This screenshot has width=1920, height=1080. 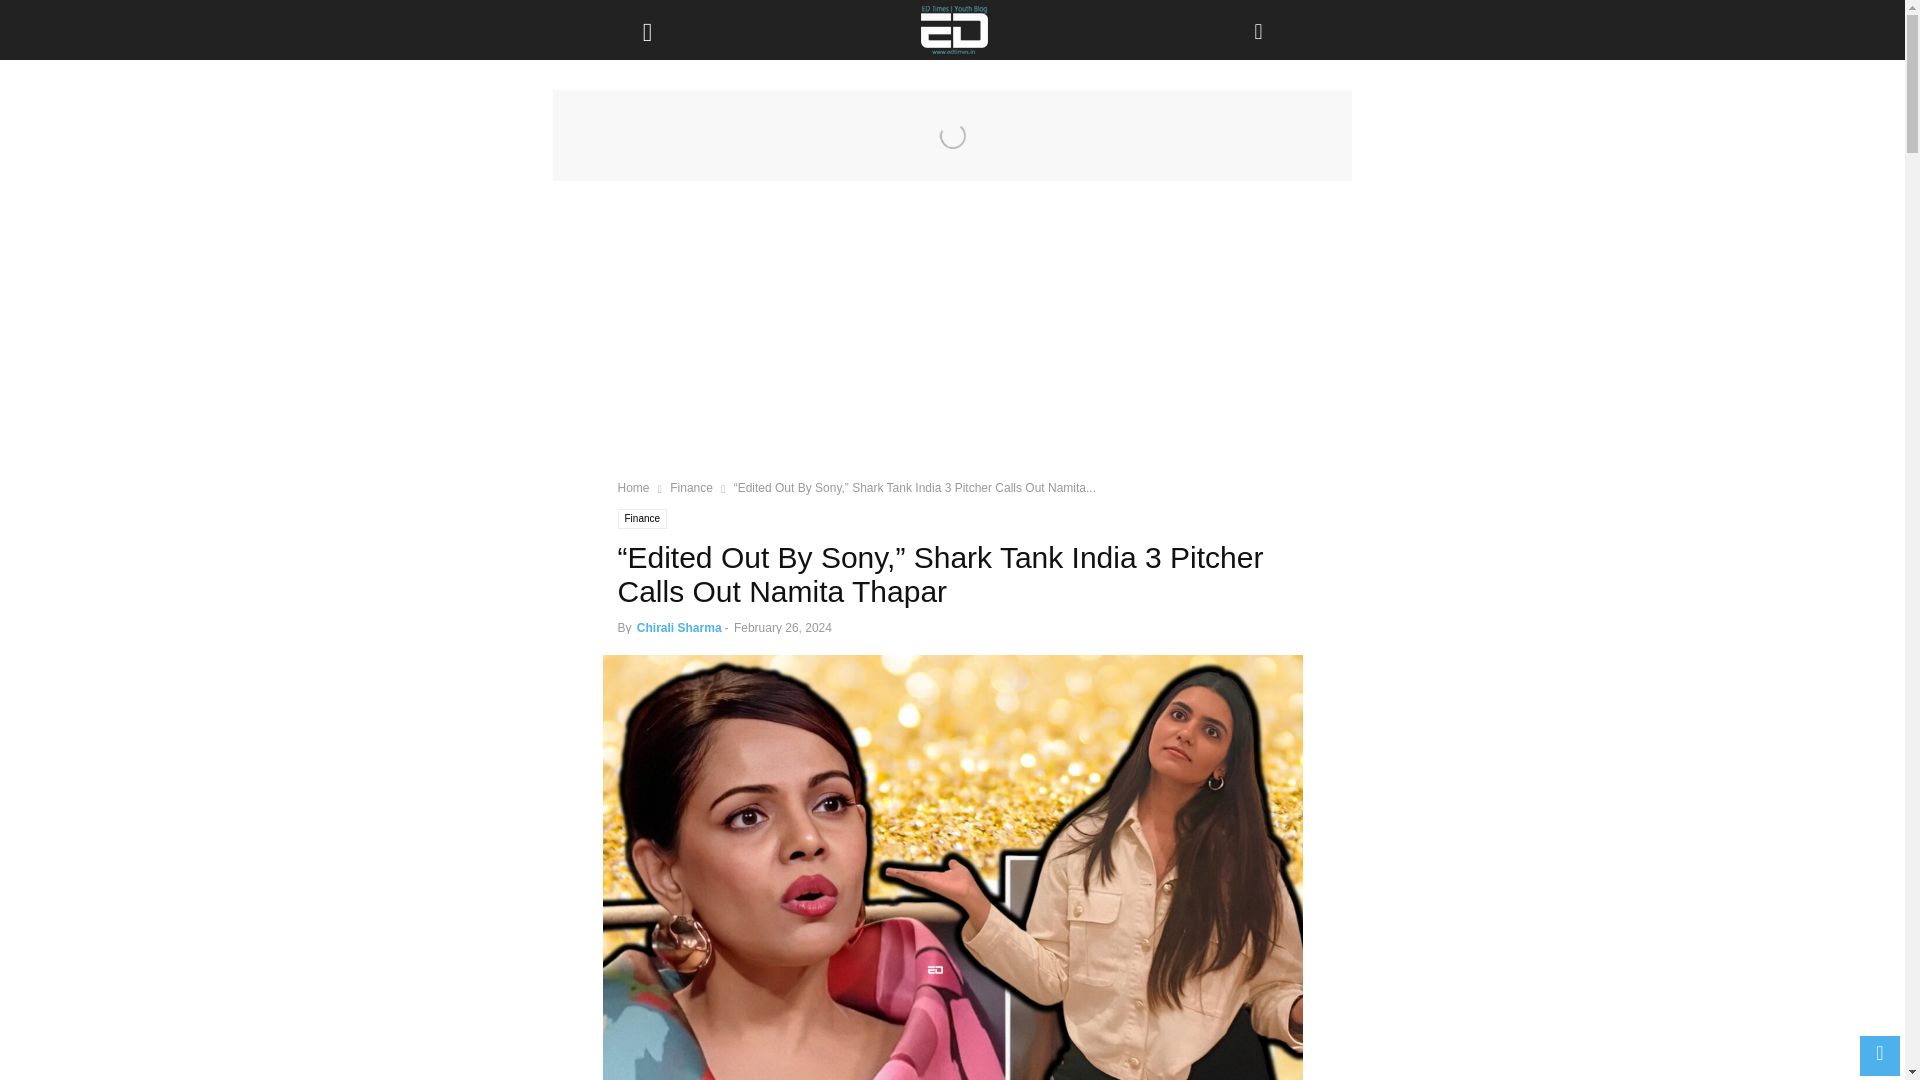 I want to click on 3rd party ad content, so click(x=952, y=342).